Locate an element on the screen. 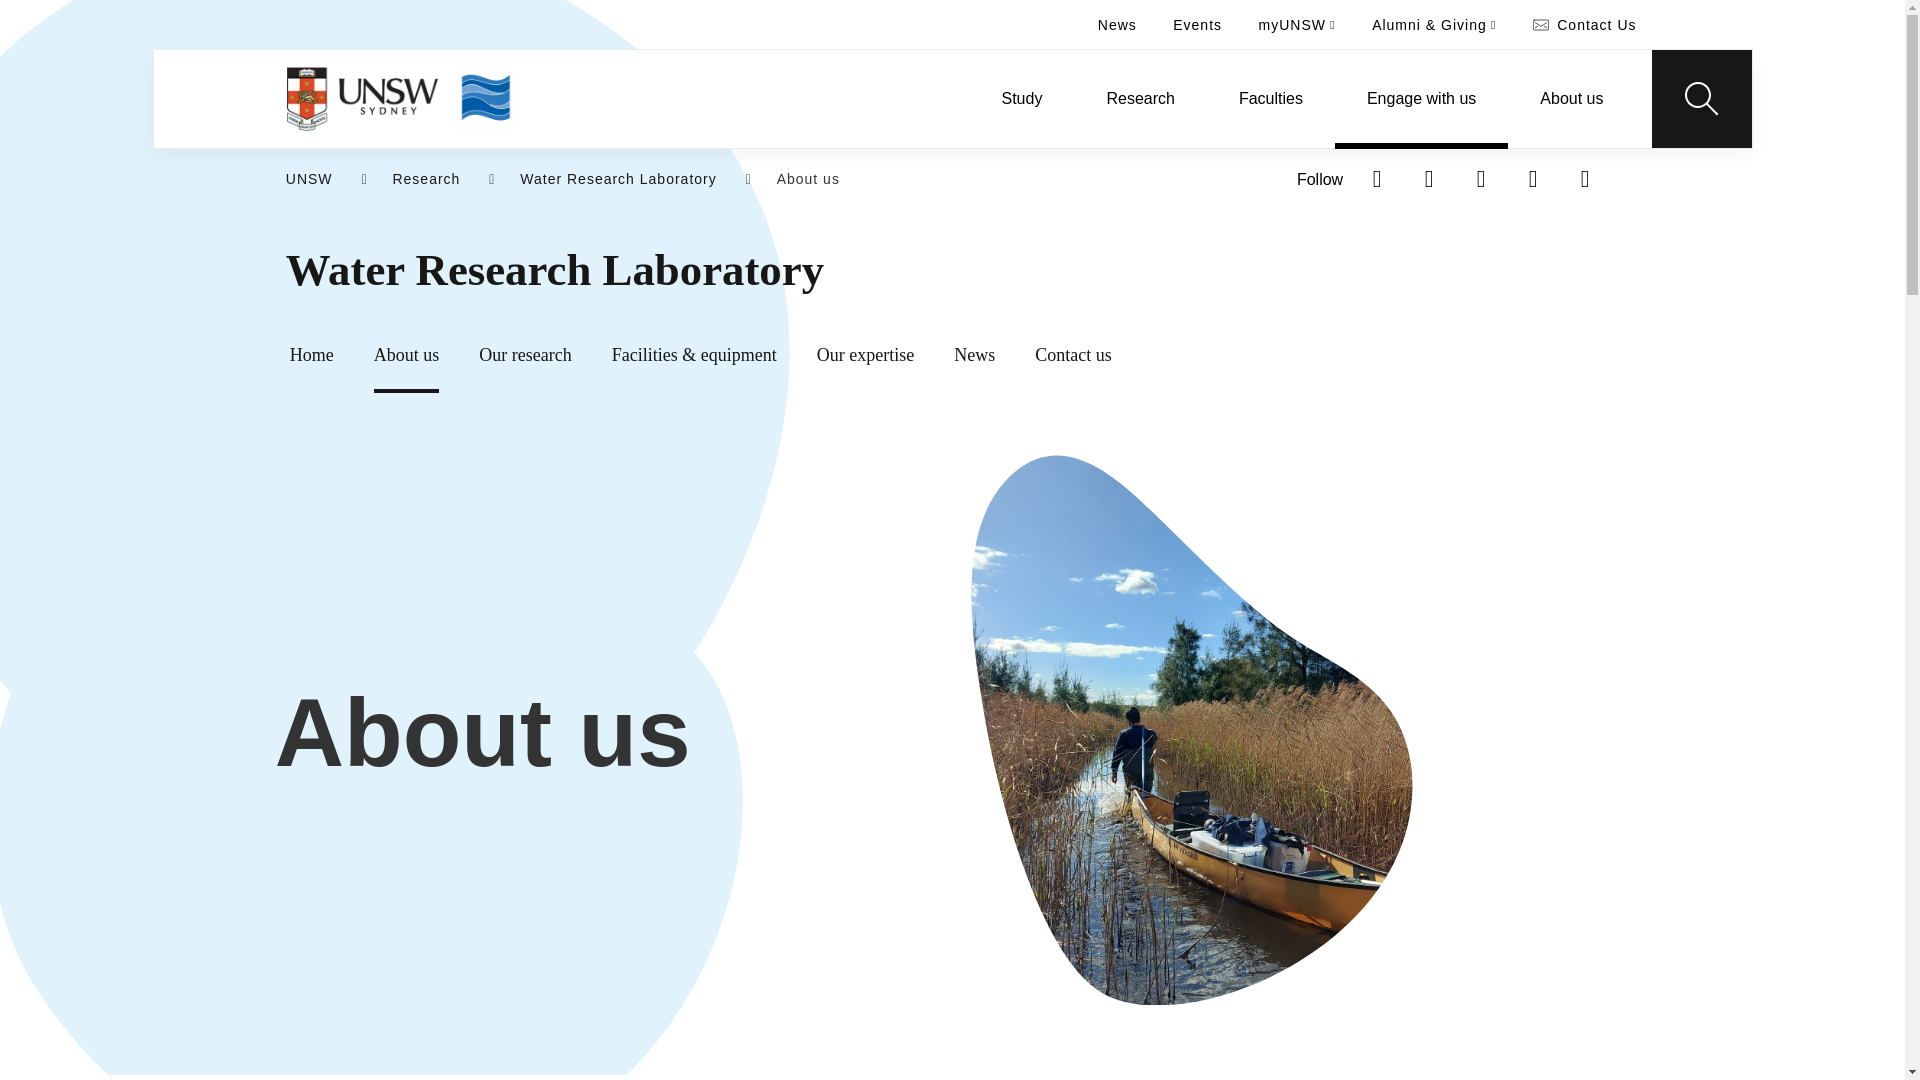 The image size is (1920, 1080). Research is located at coordinates (426, 179).